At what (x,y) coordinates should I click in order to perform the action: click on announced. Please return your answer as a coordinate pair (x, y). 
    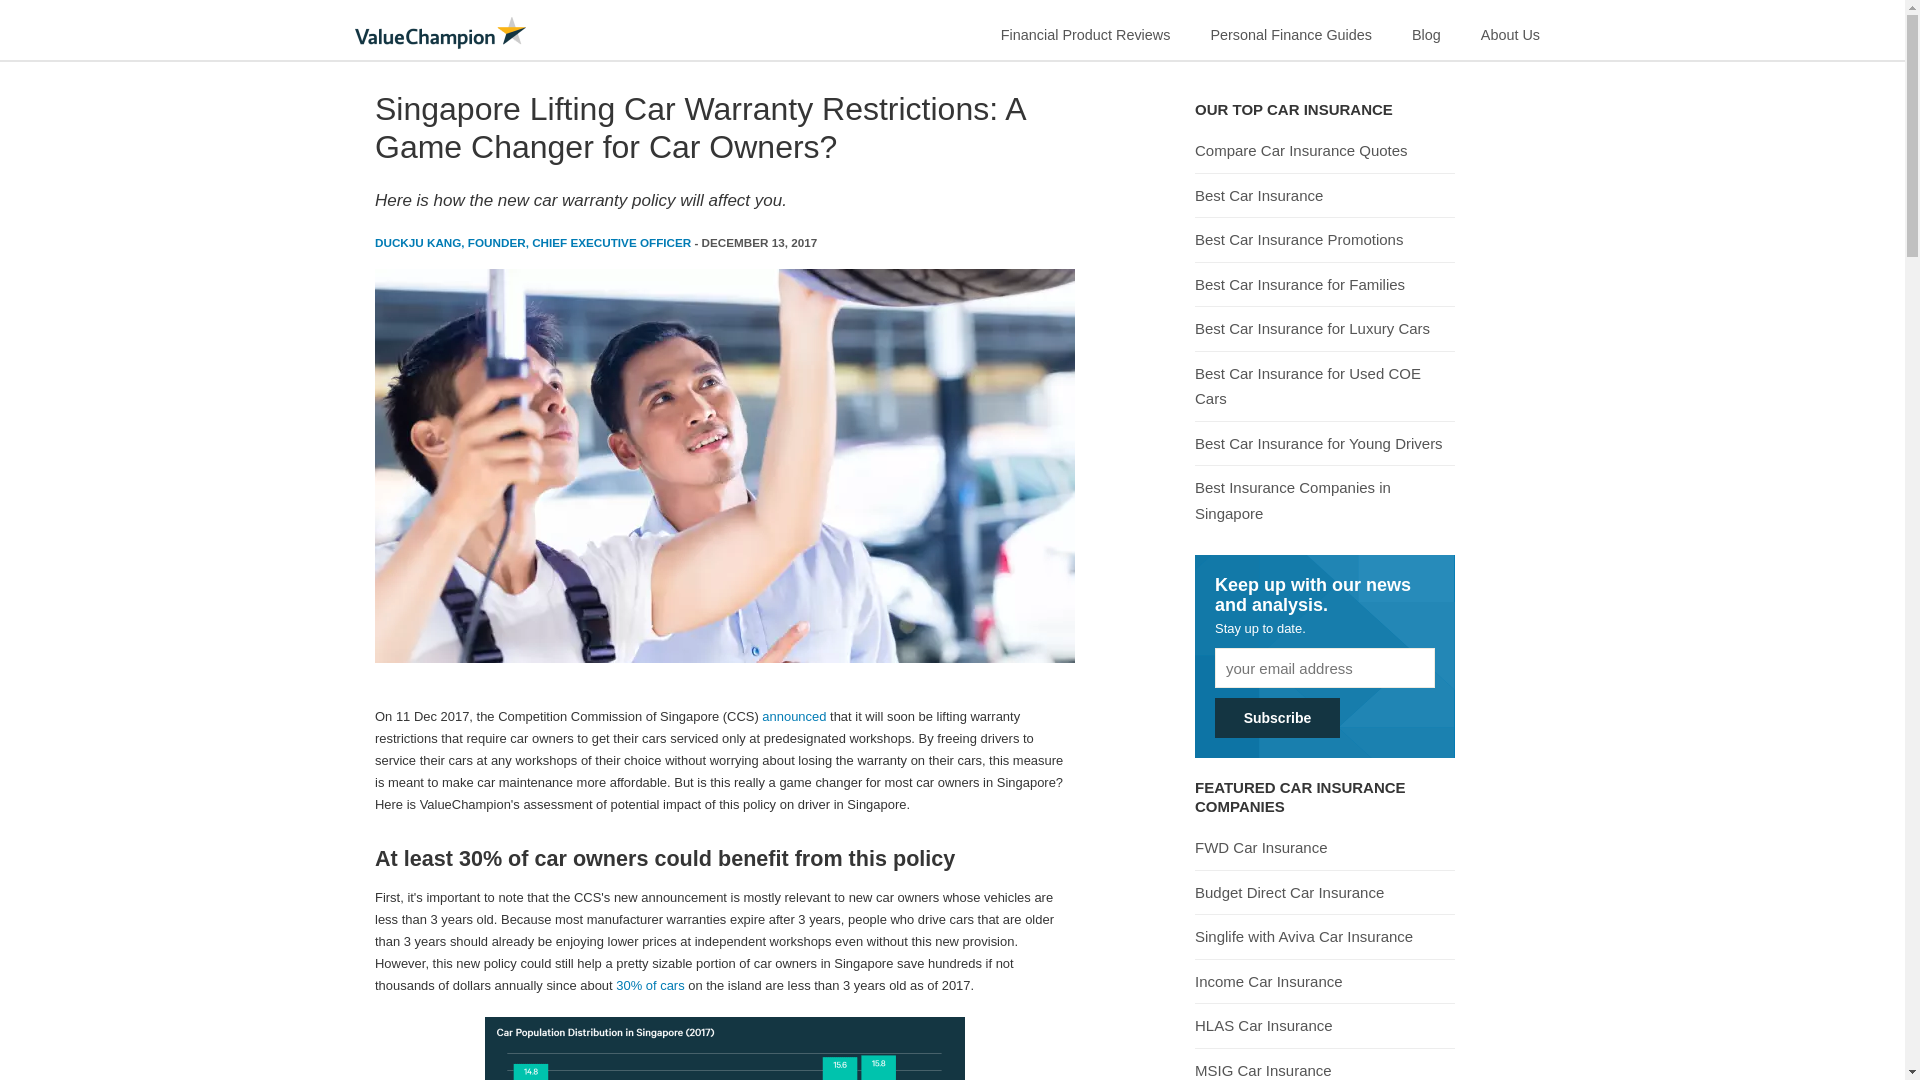
    Looking at the image, I should click on (794, 716).